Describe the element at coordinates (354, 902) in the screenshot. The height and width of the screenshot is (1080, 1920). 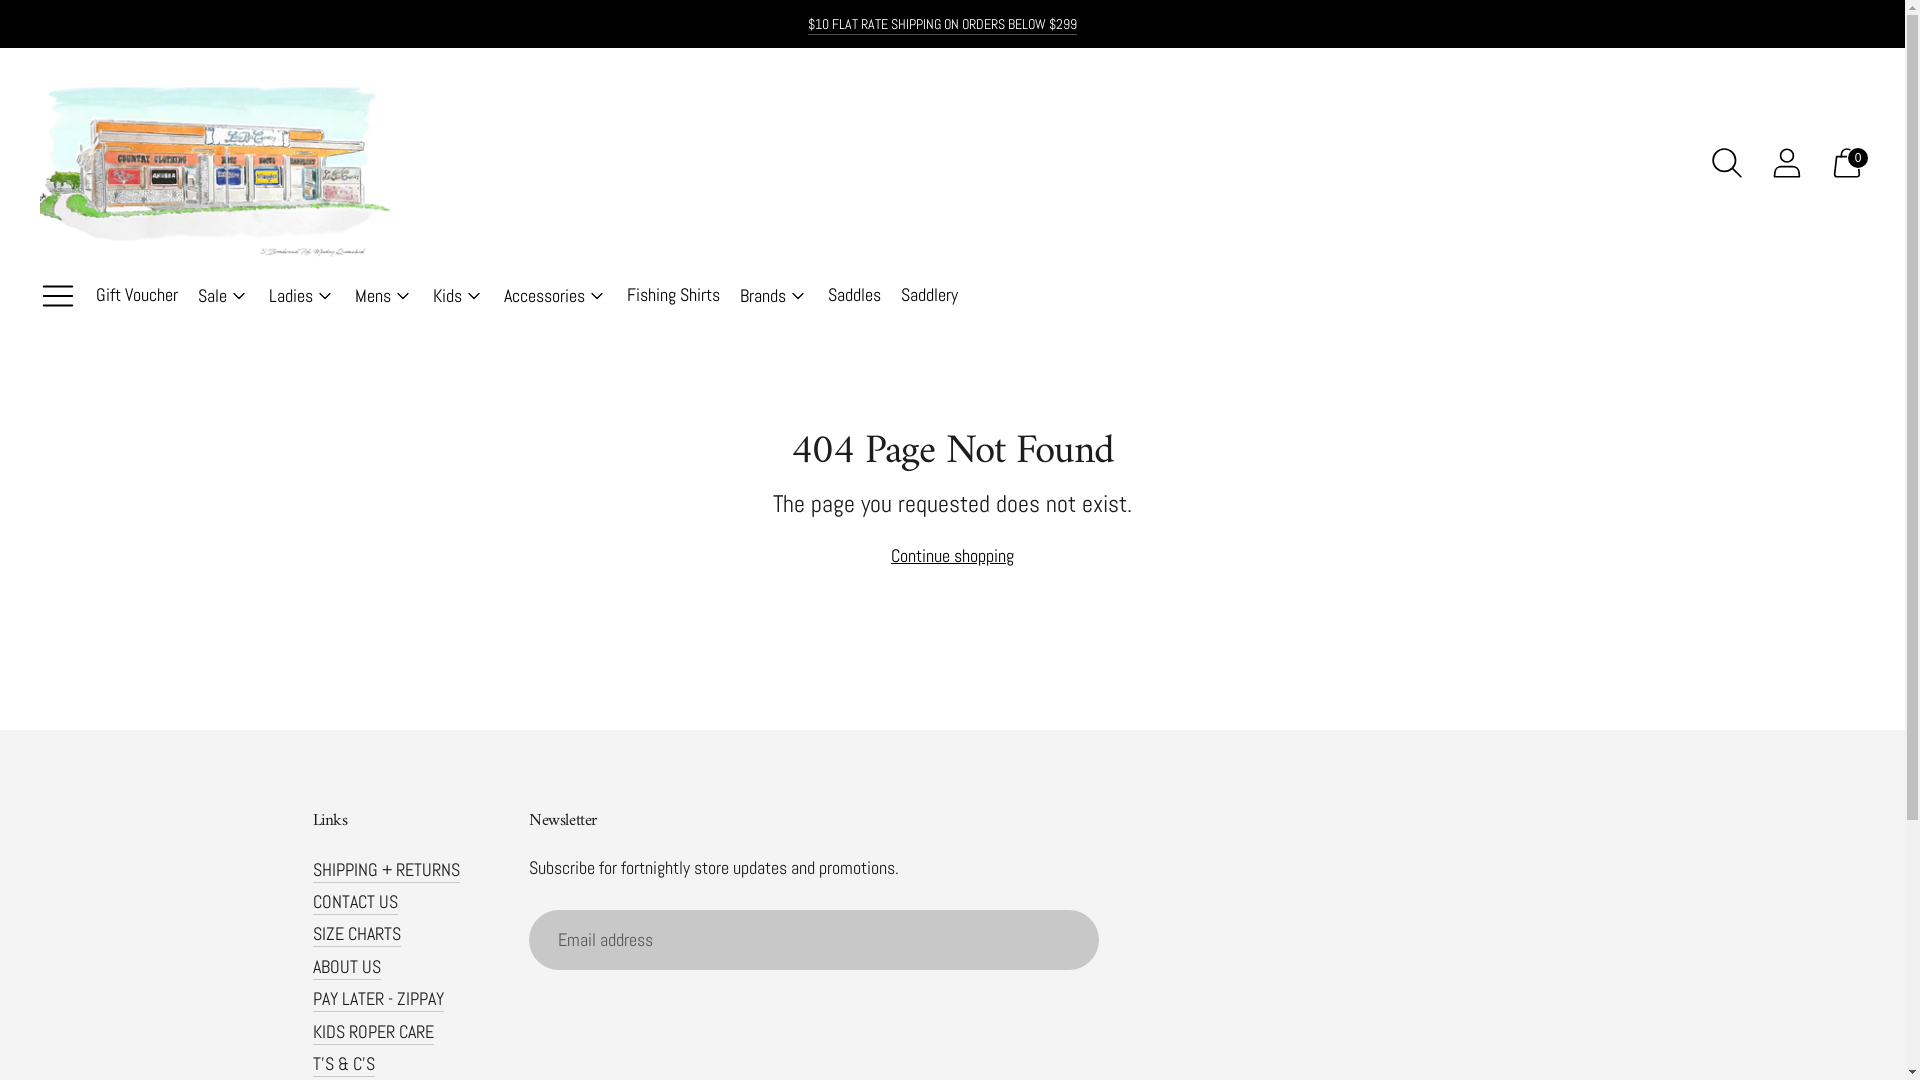
I see `CONTACT US` at that location.